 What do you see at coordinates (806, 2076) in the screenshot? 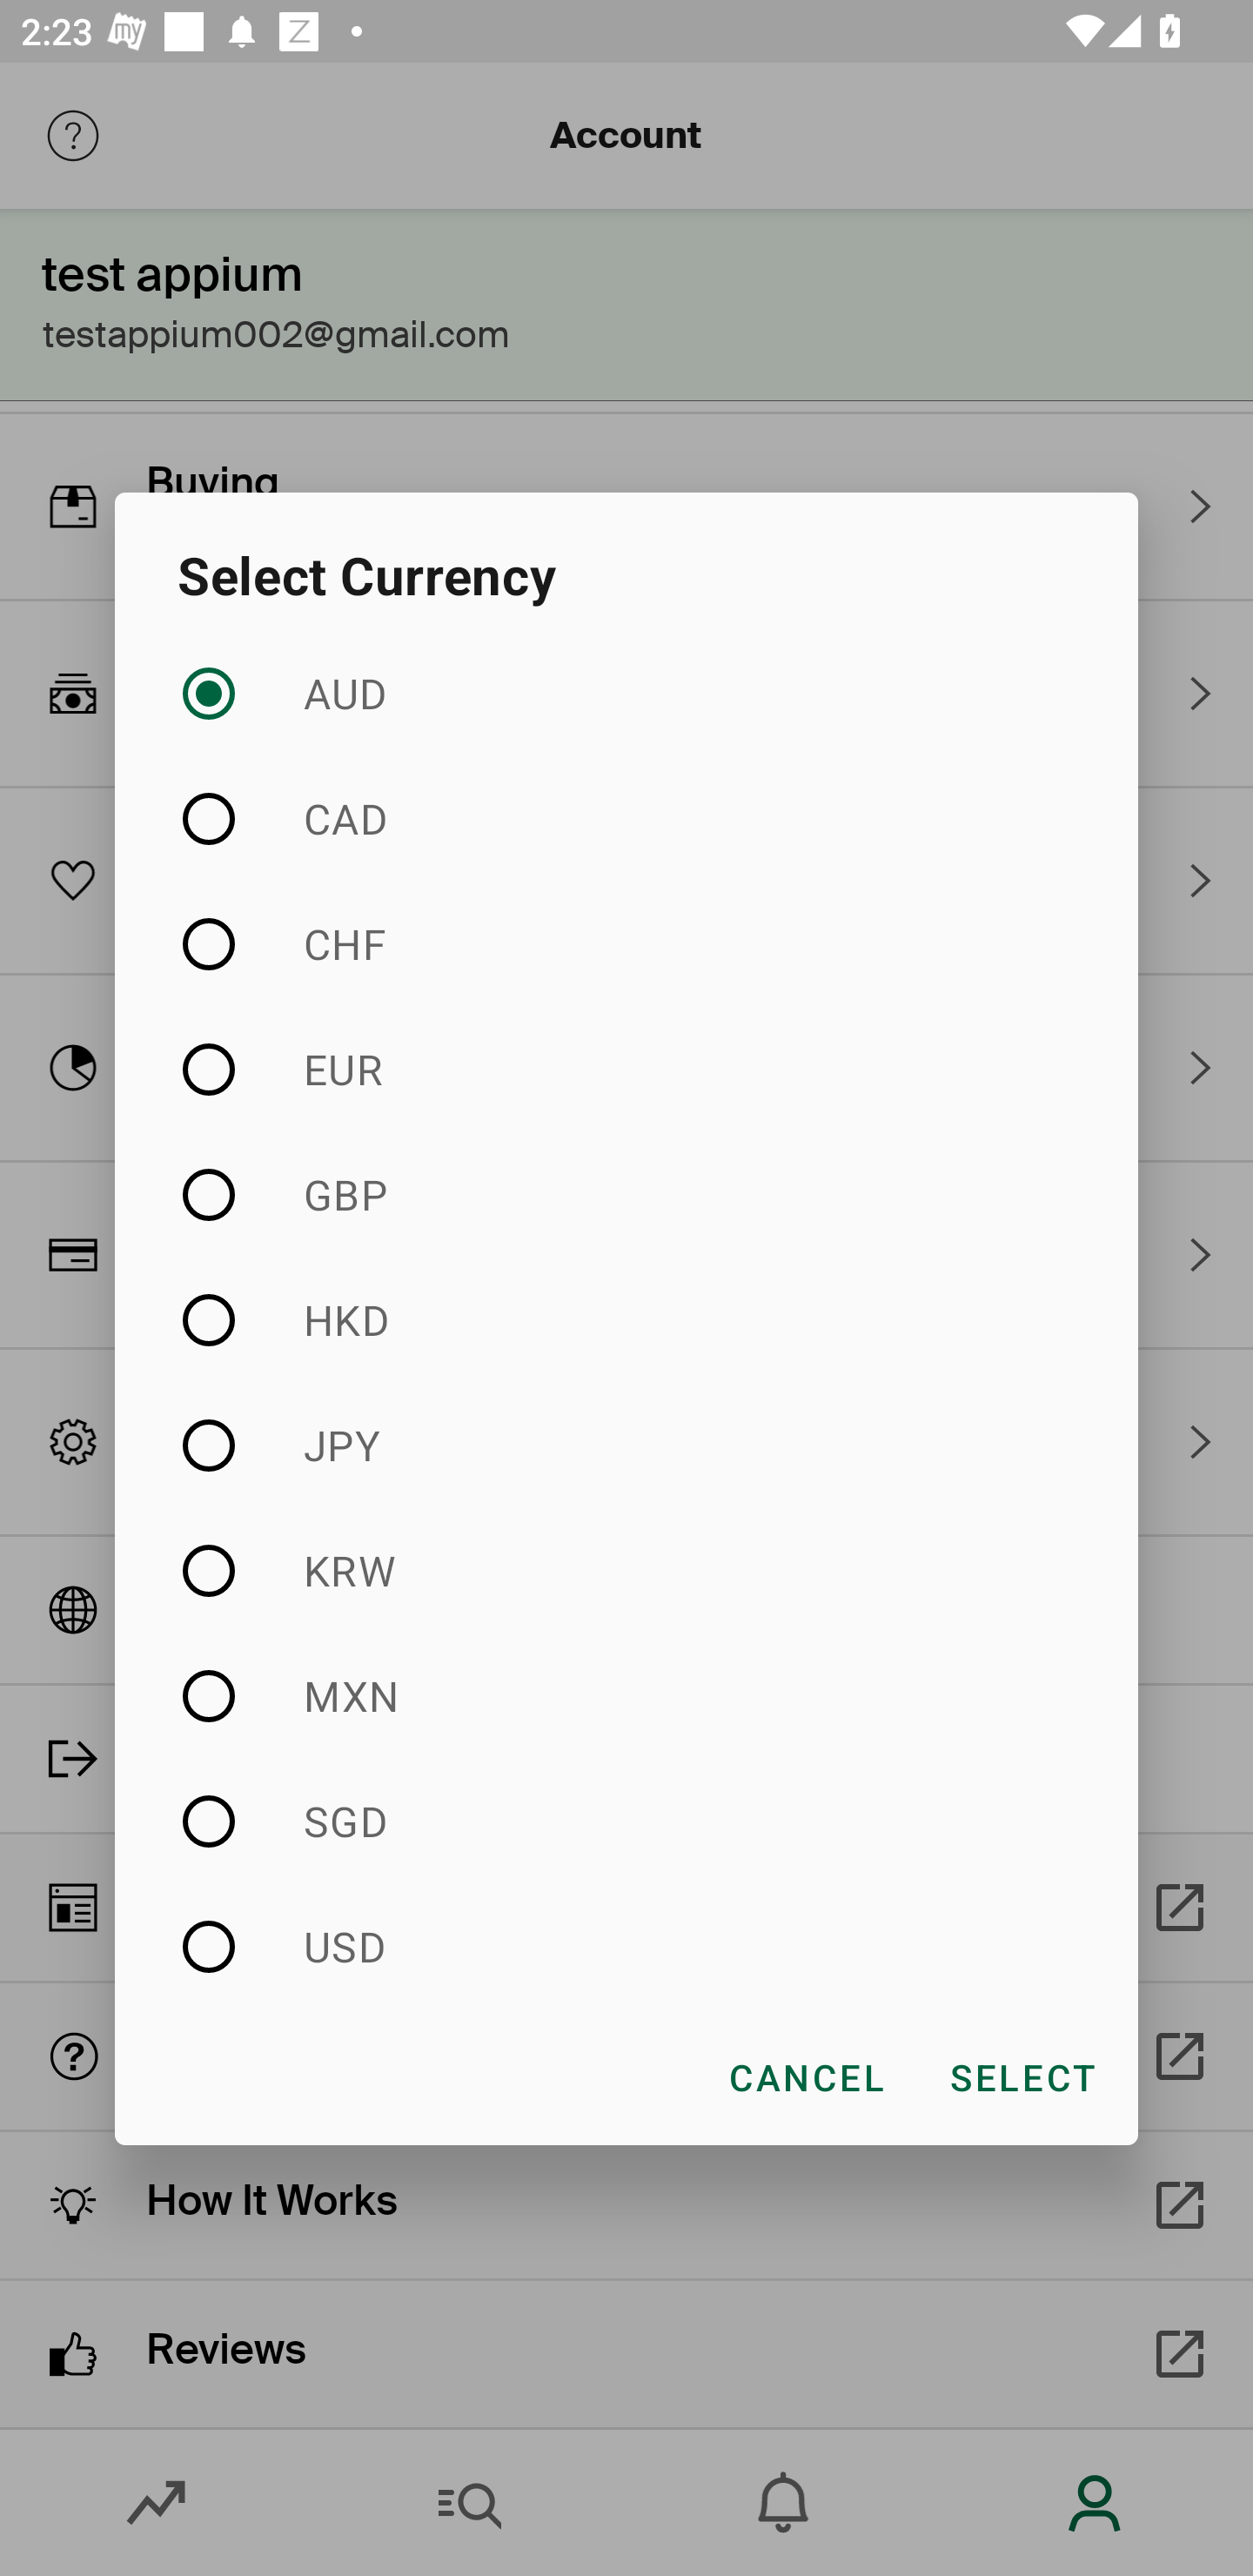
I see `CANCEL` at bounding box center [806, 2076].